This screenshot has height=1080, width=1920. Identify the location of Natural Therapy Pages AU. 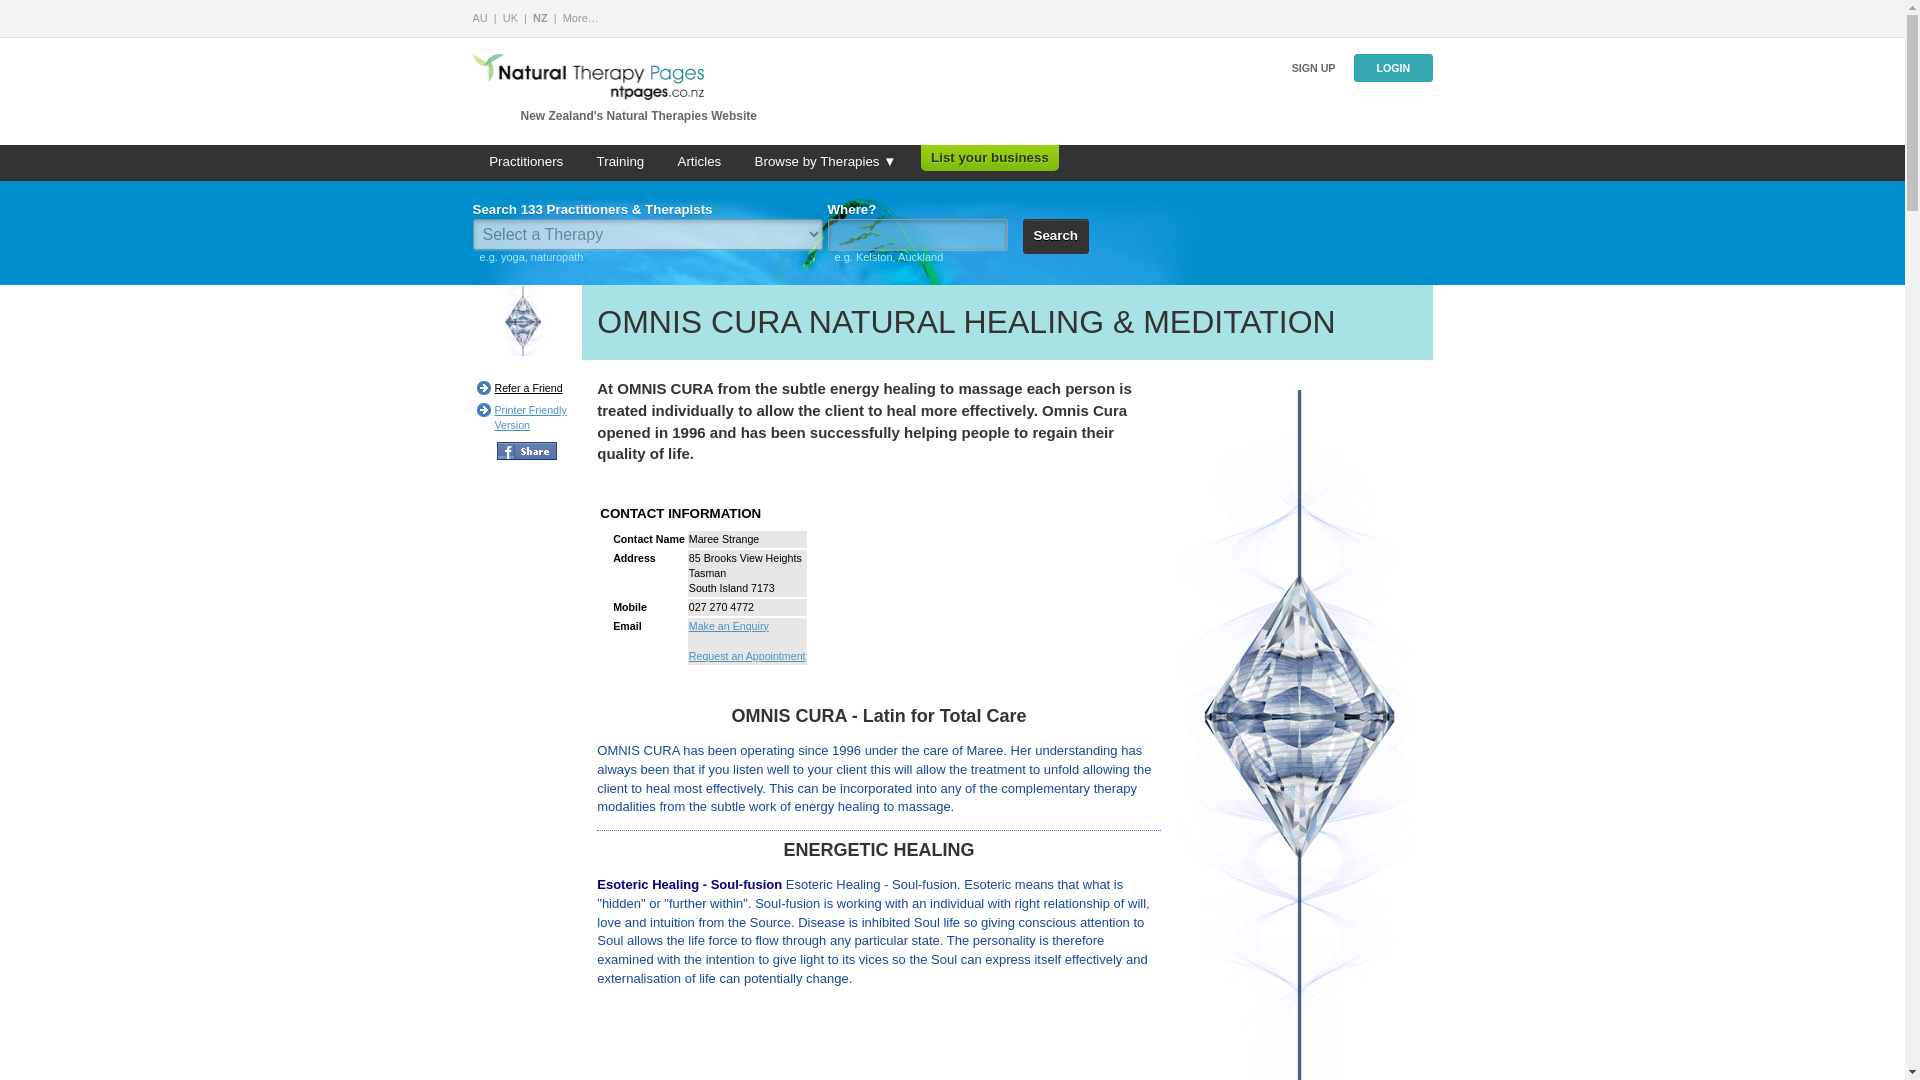
(480, 17).